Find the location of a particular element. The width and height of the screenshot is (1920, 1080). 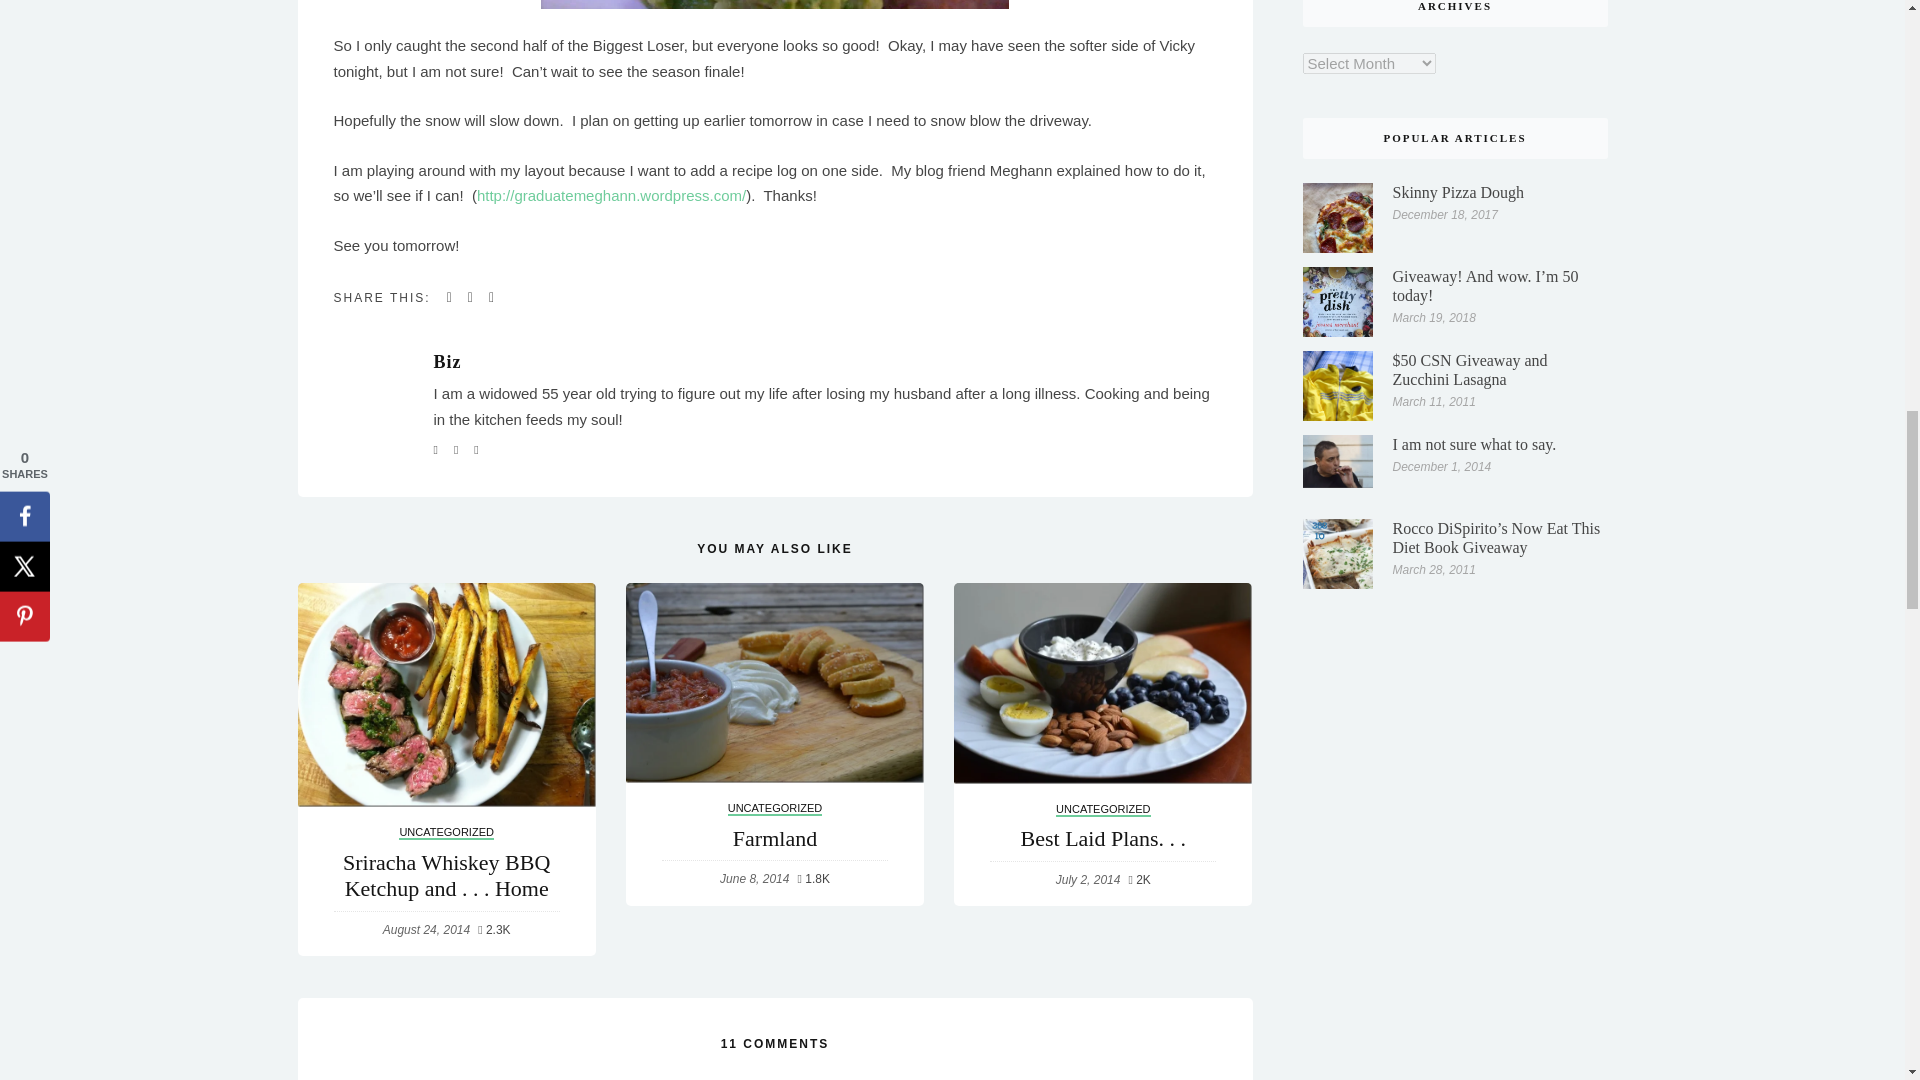

Sriracha Whiskey BBQ Ketchup and . . . Home is located at coordinates (446, 694).